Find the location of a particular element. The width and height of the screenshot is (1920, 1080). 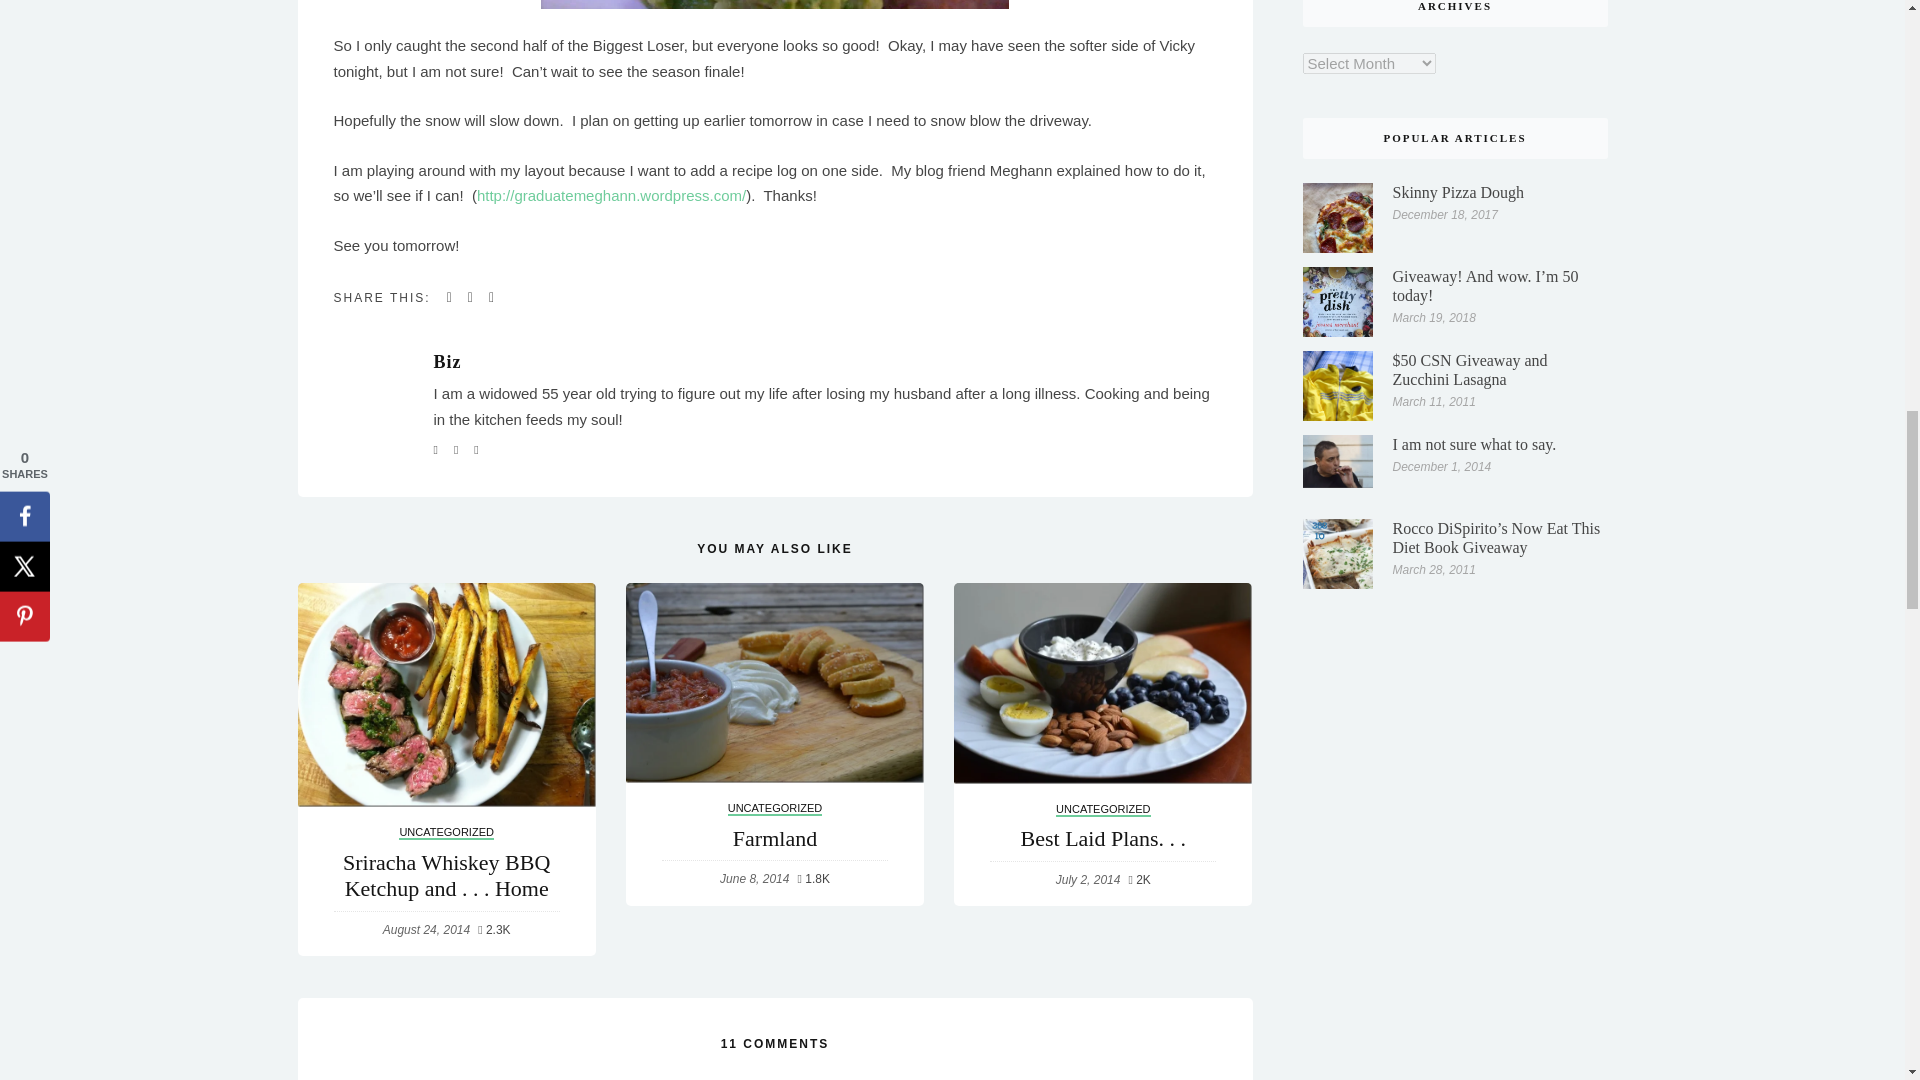

Sriracha Whiskey BBQ Ketchup and . . . Home is located at coordinates (446, 694).